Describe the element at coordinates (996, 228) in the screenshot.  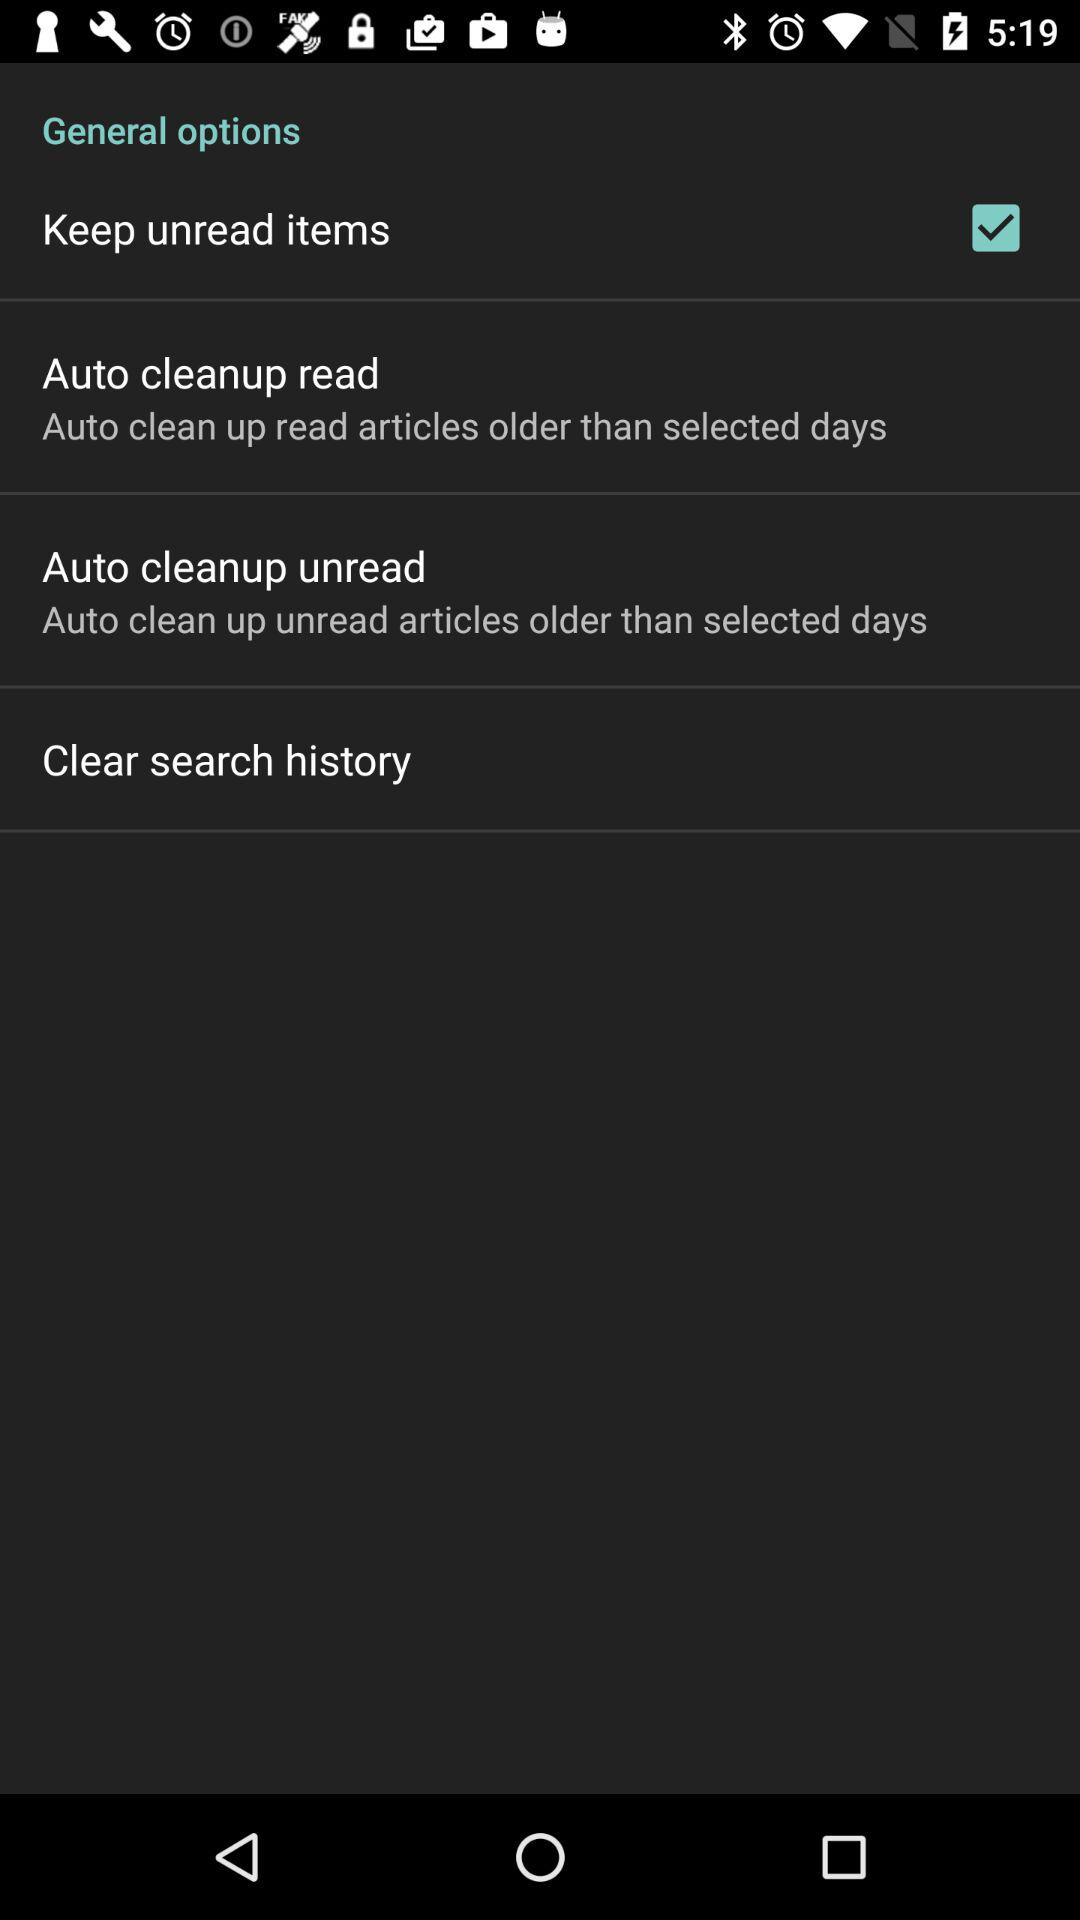
I see `tap item next to the keep unread items icon` at that location.